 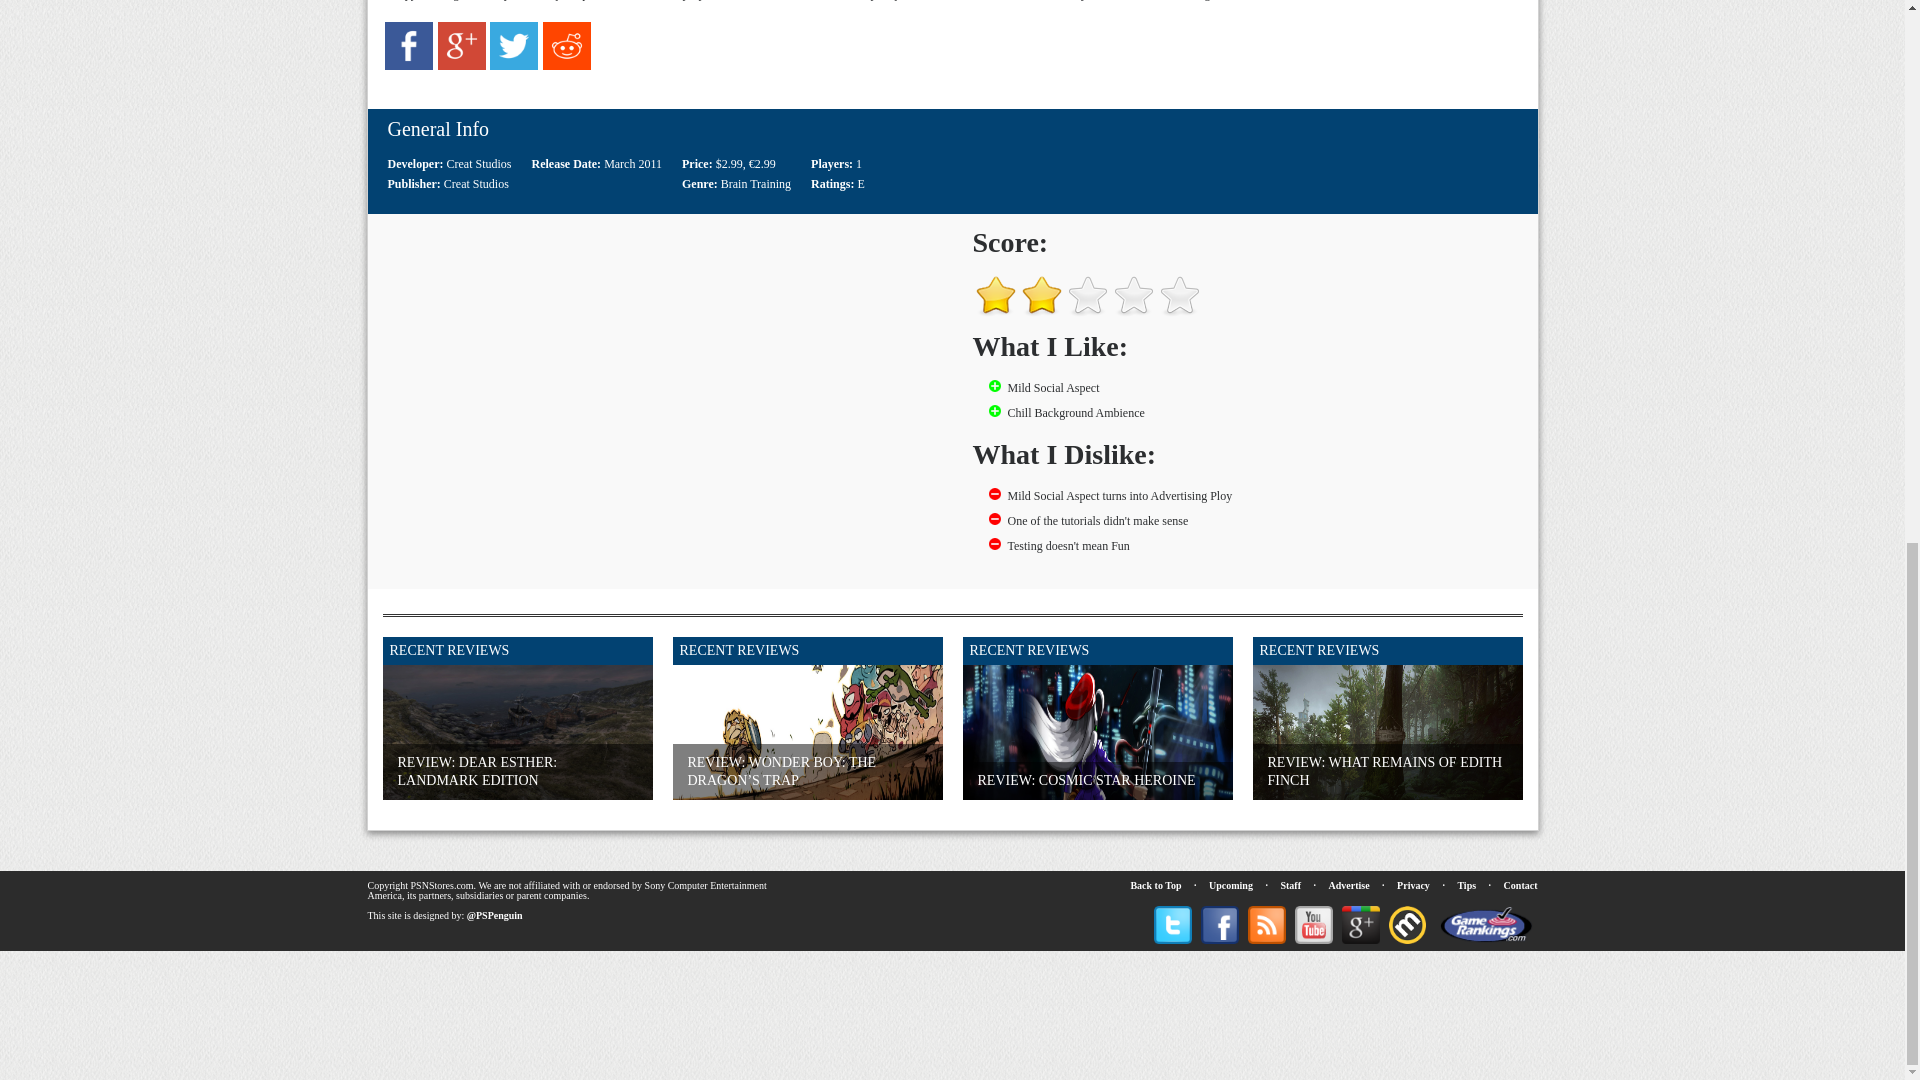 I want to click on Share via Twitter, so click(x=513, y=66).